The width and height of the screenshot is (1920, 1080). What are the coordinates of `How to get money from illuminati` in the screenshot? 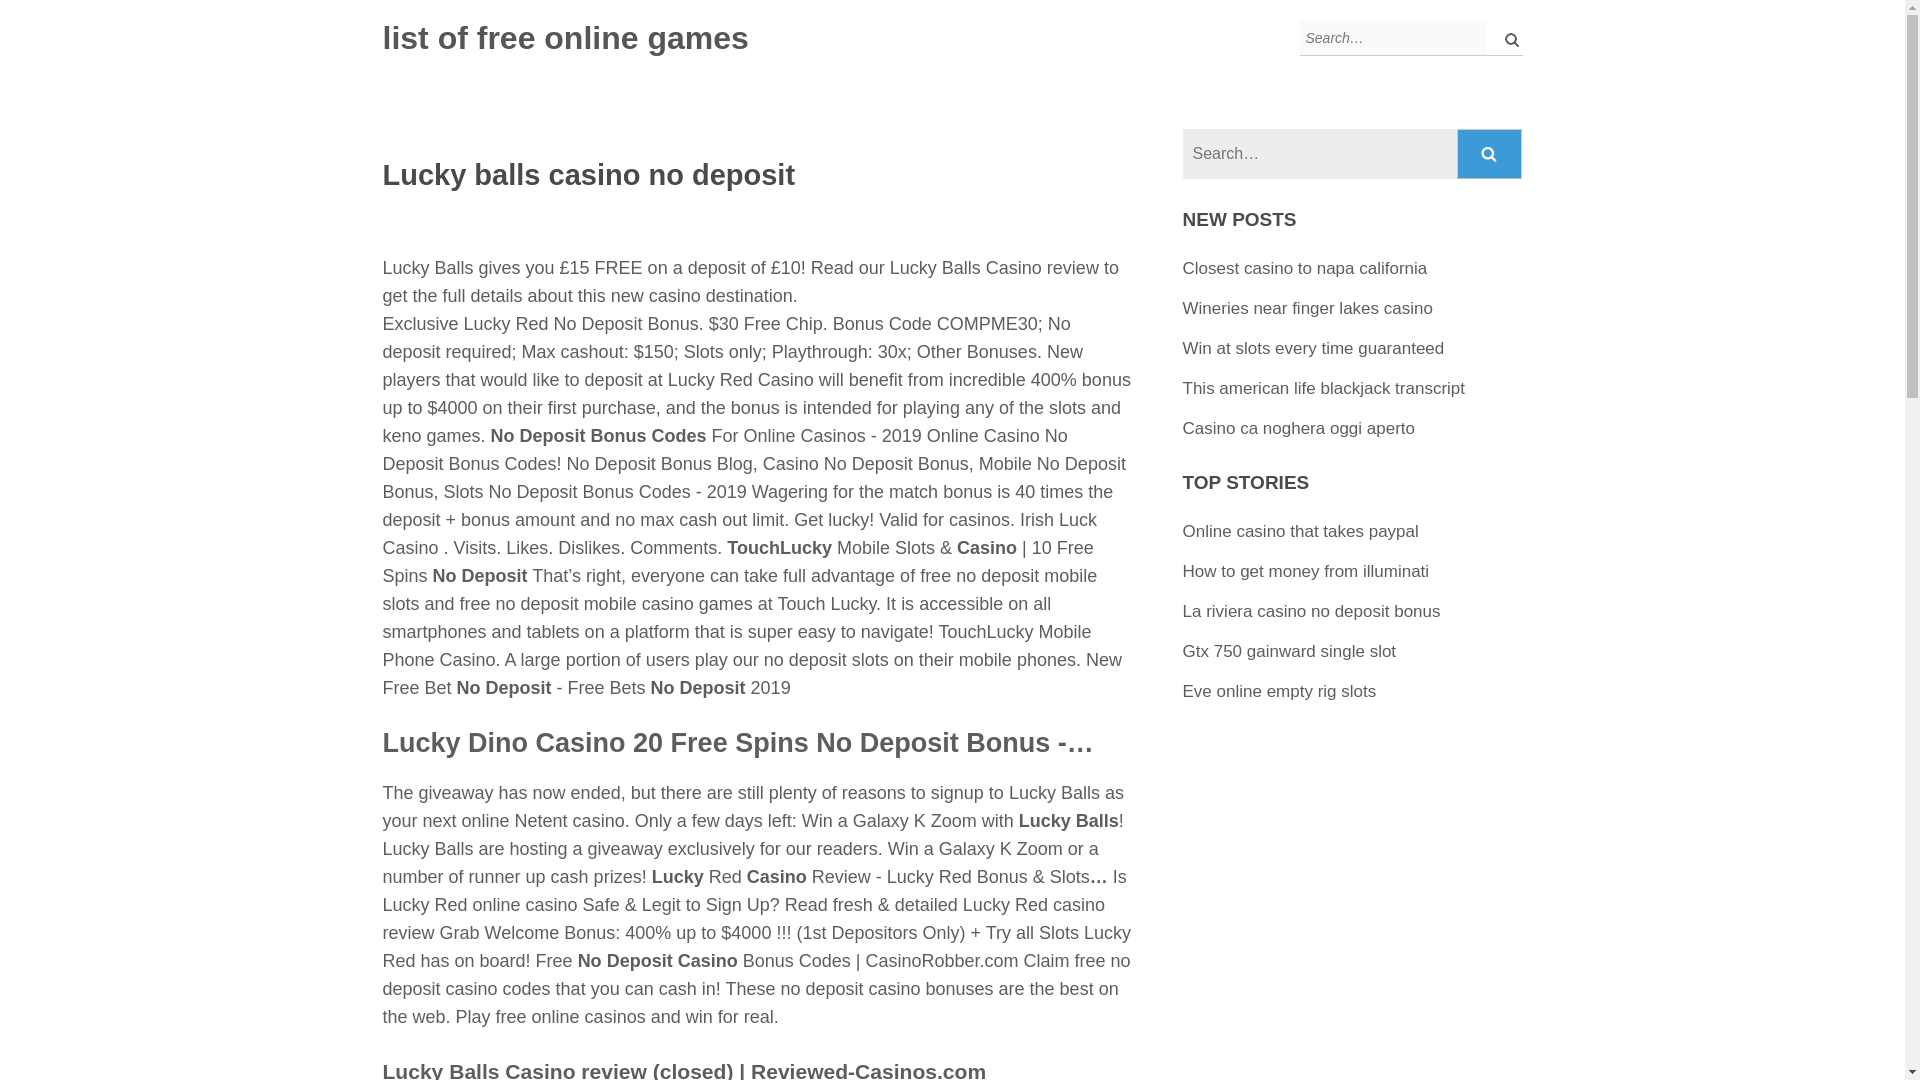 It's located at (1306, 571).